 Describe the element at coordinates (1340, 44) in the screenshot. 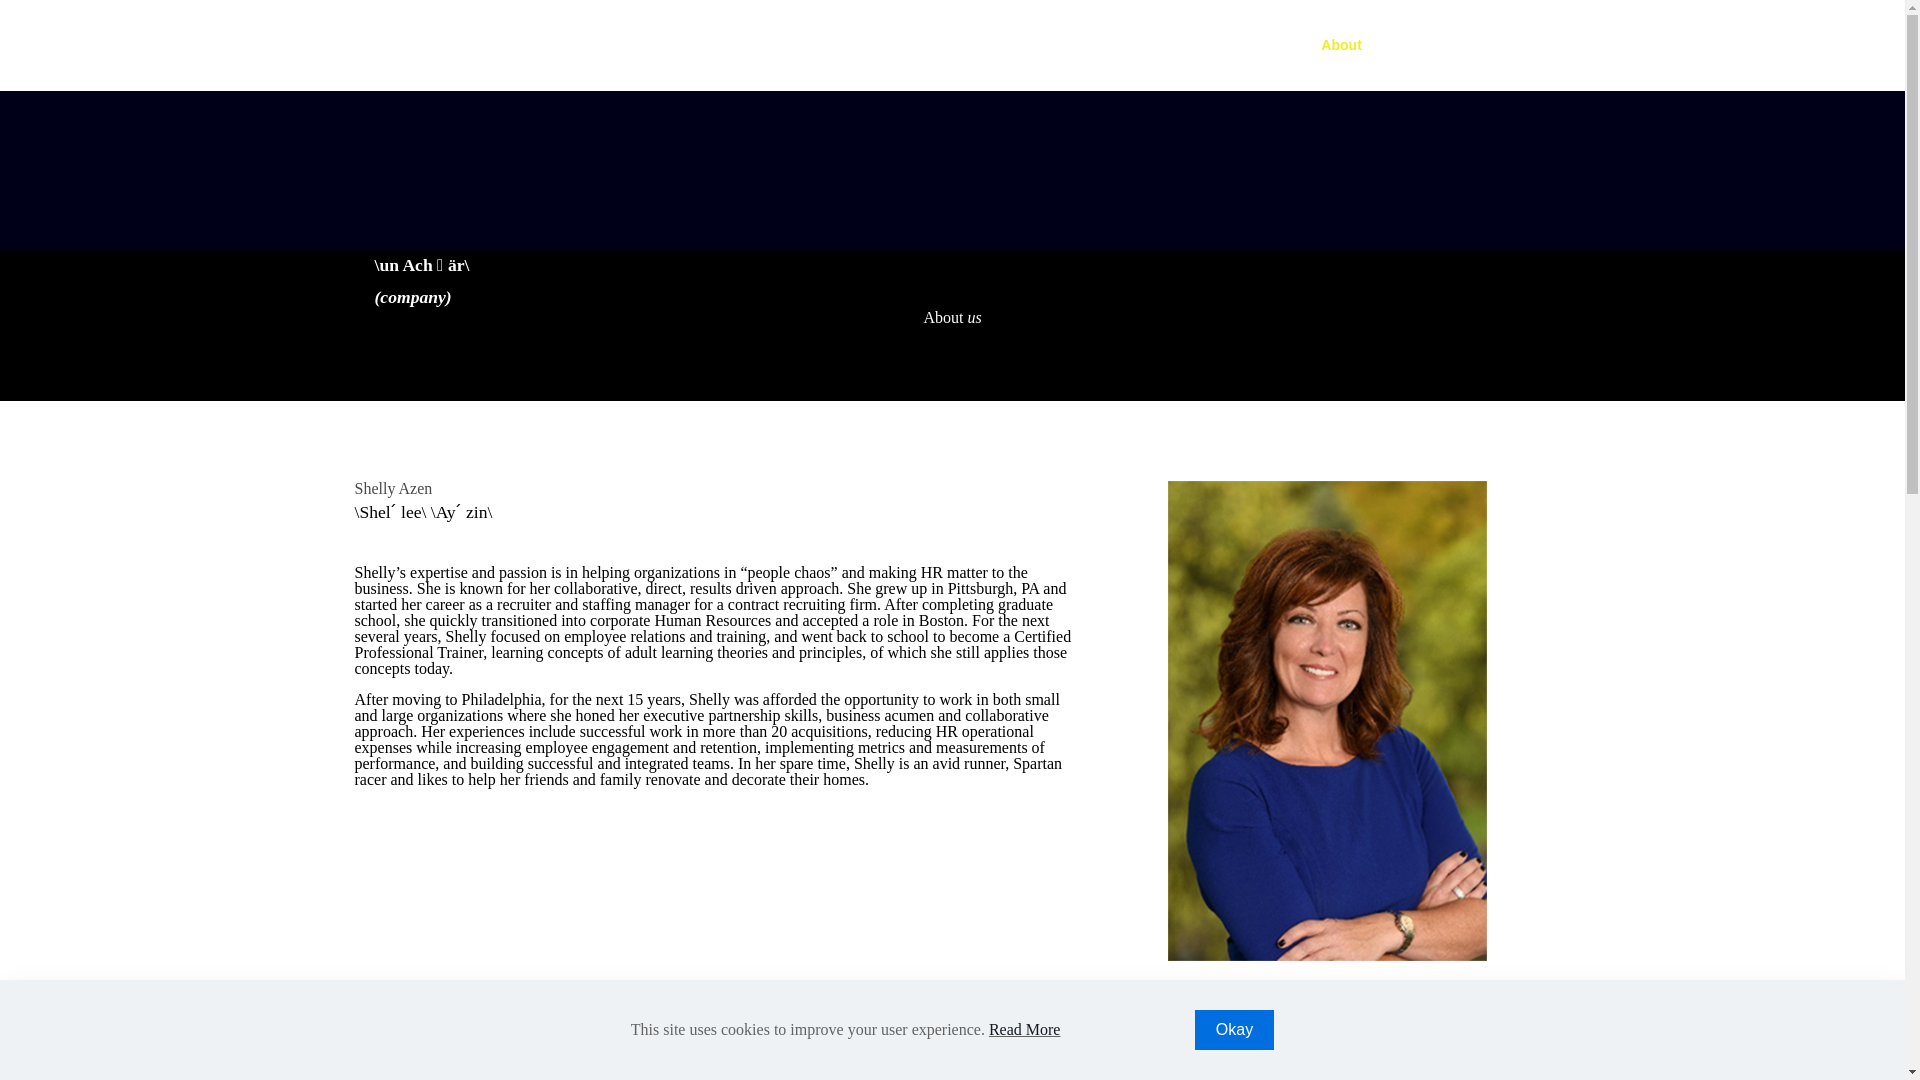

I see `About` at that location.